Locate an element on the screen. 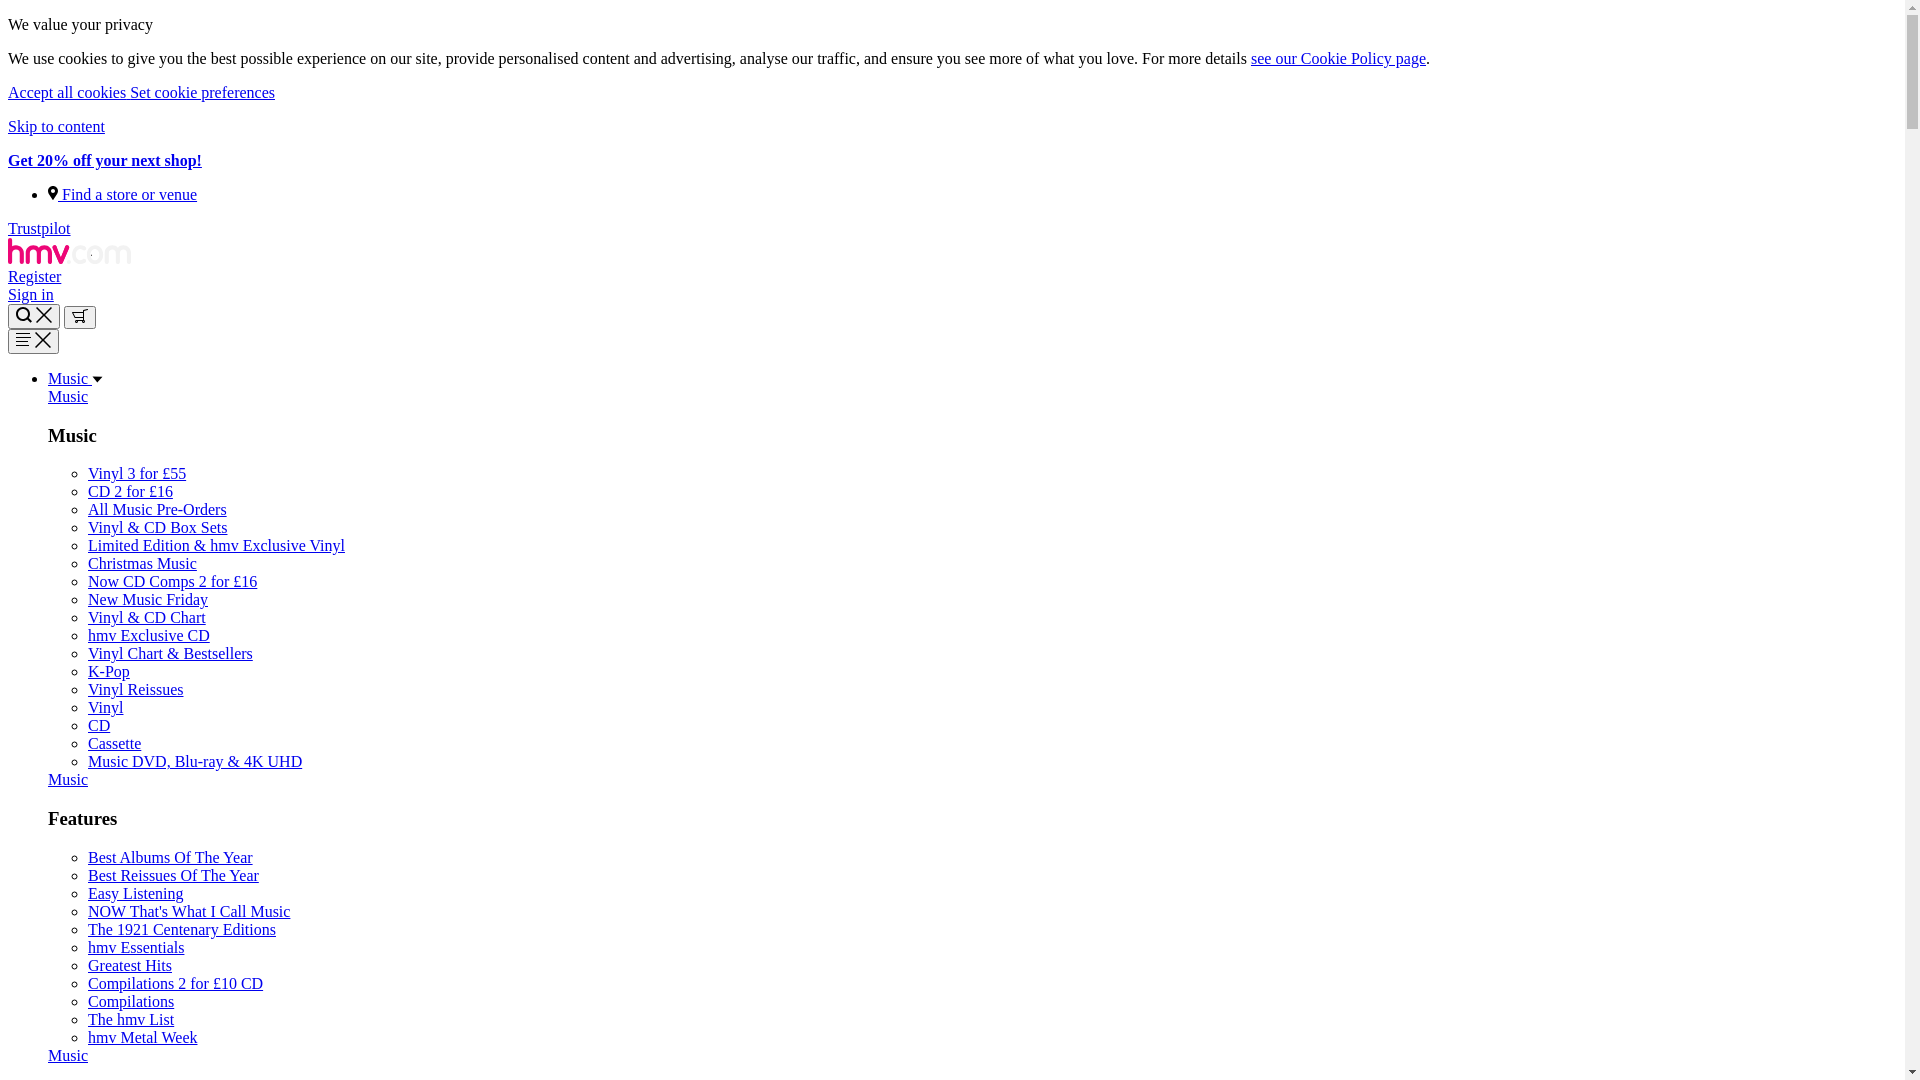  Best Albums Of The Year is located at coordinates (170, 858).